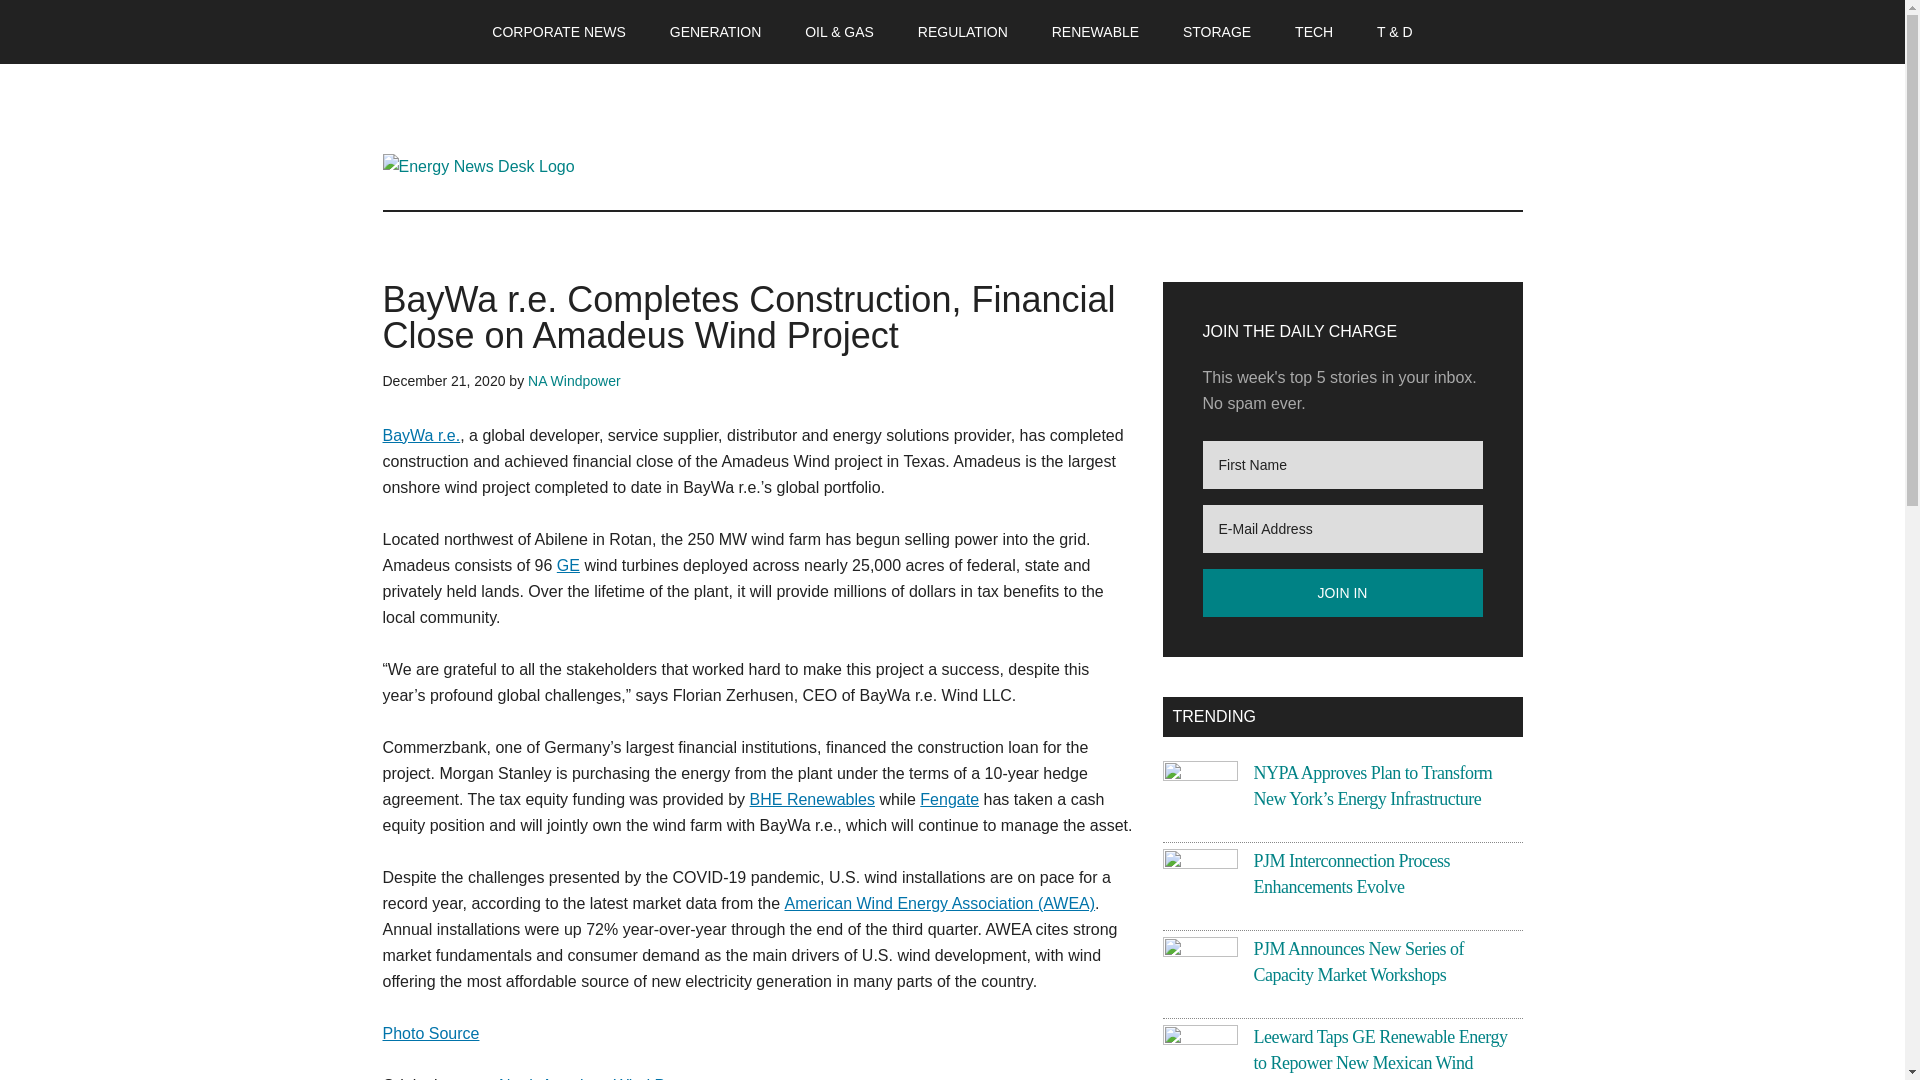  I want to click on TECH, so click(1314, 32).